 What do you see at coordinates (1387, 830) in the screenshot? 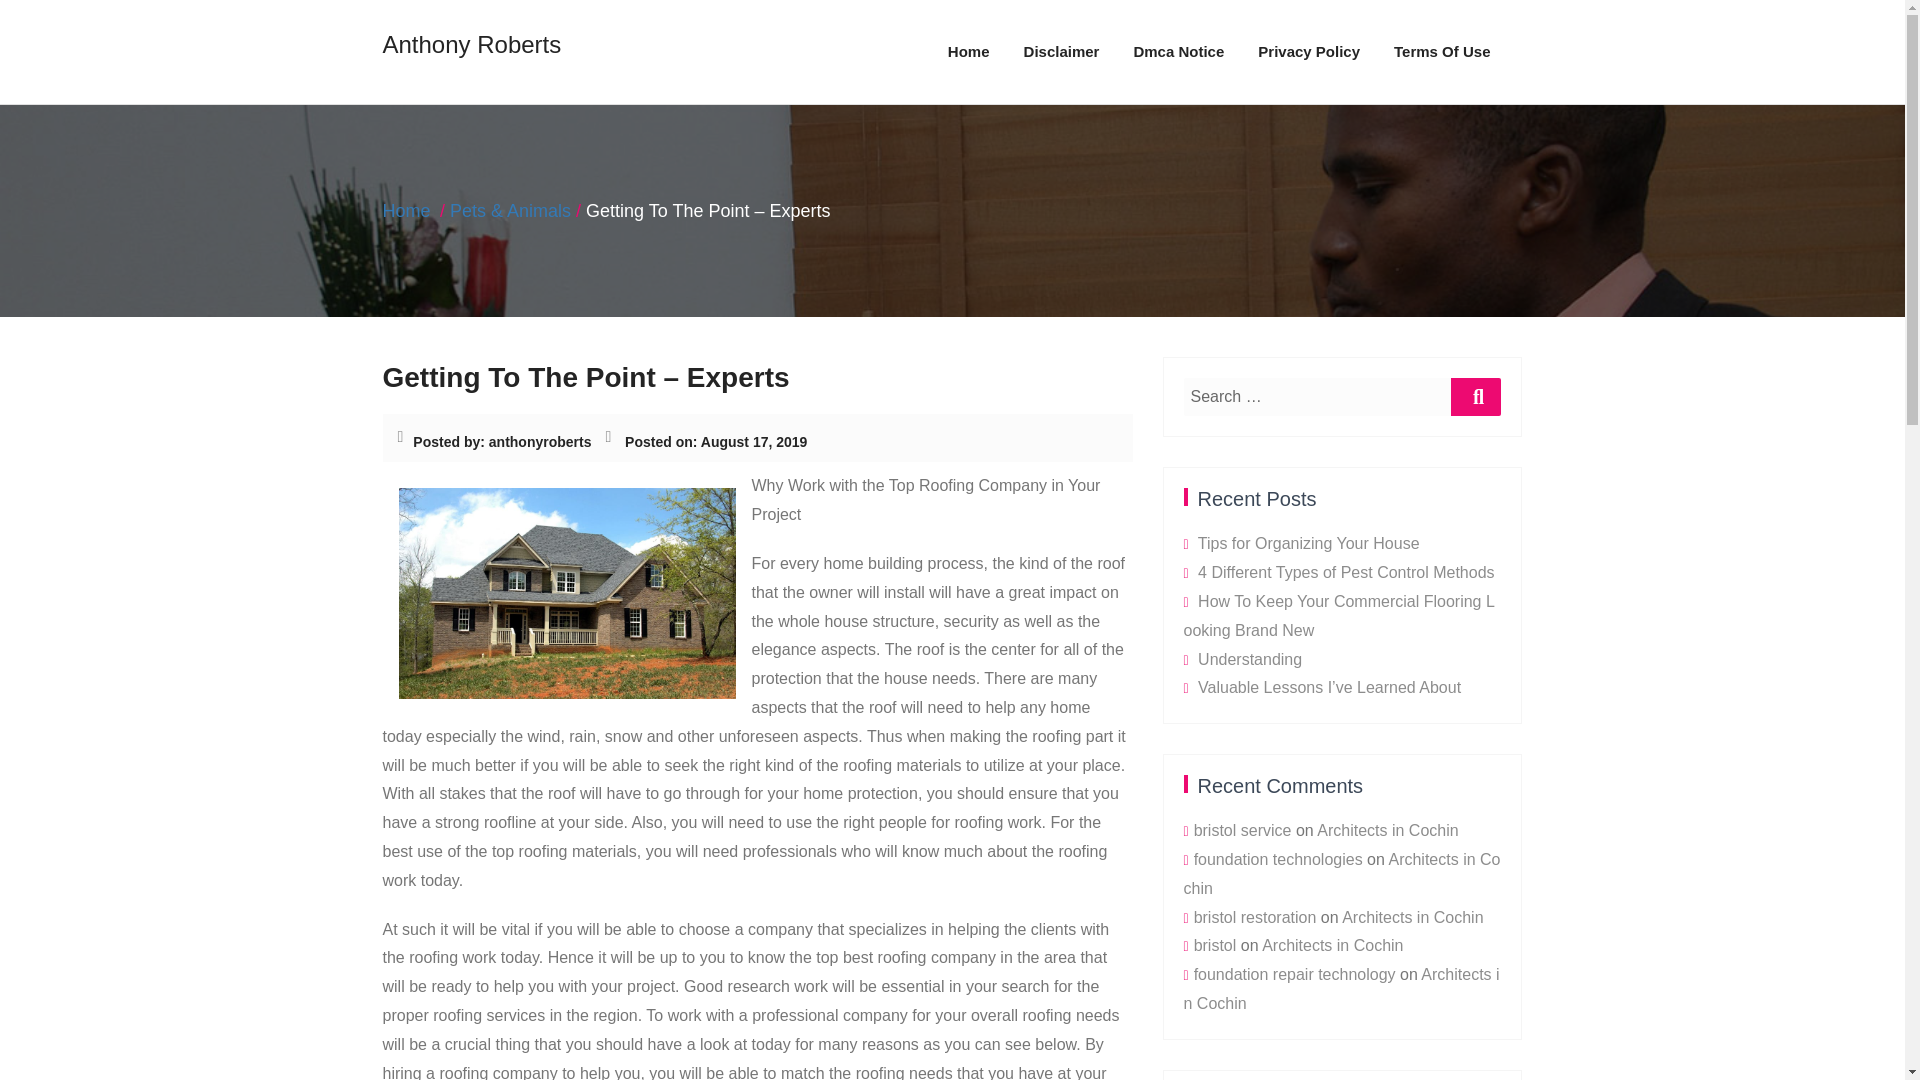
I see `Architects in Cochin` at bounding box center [1387, 830].